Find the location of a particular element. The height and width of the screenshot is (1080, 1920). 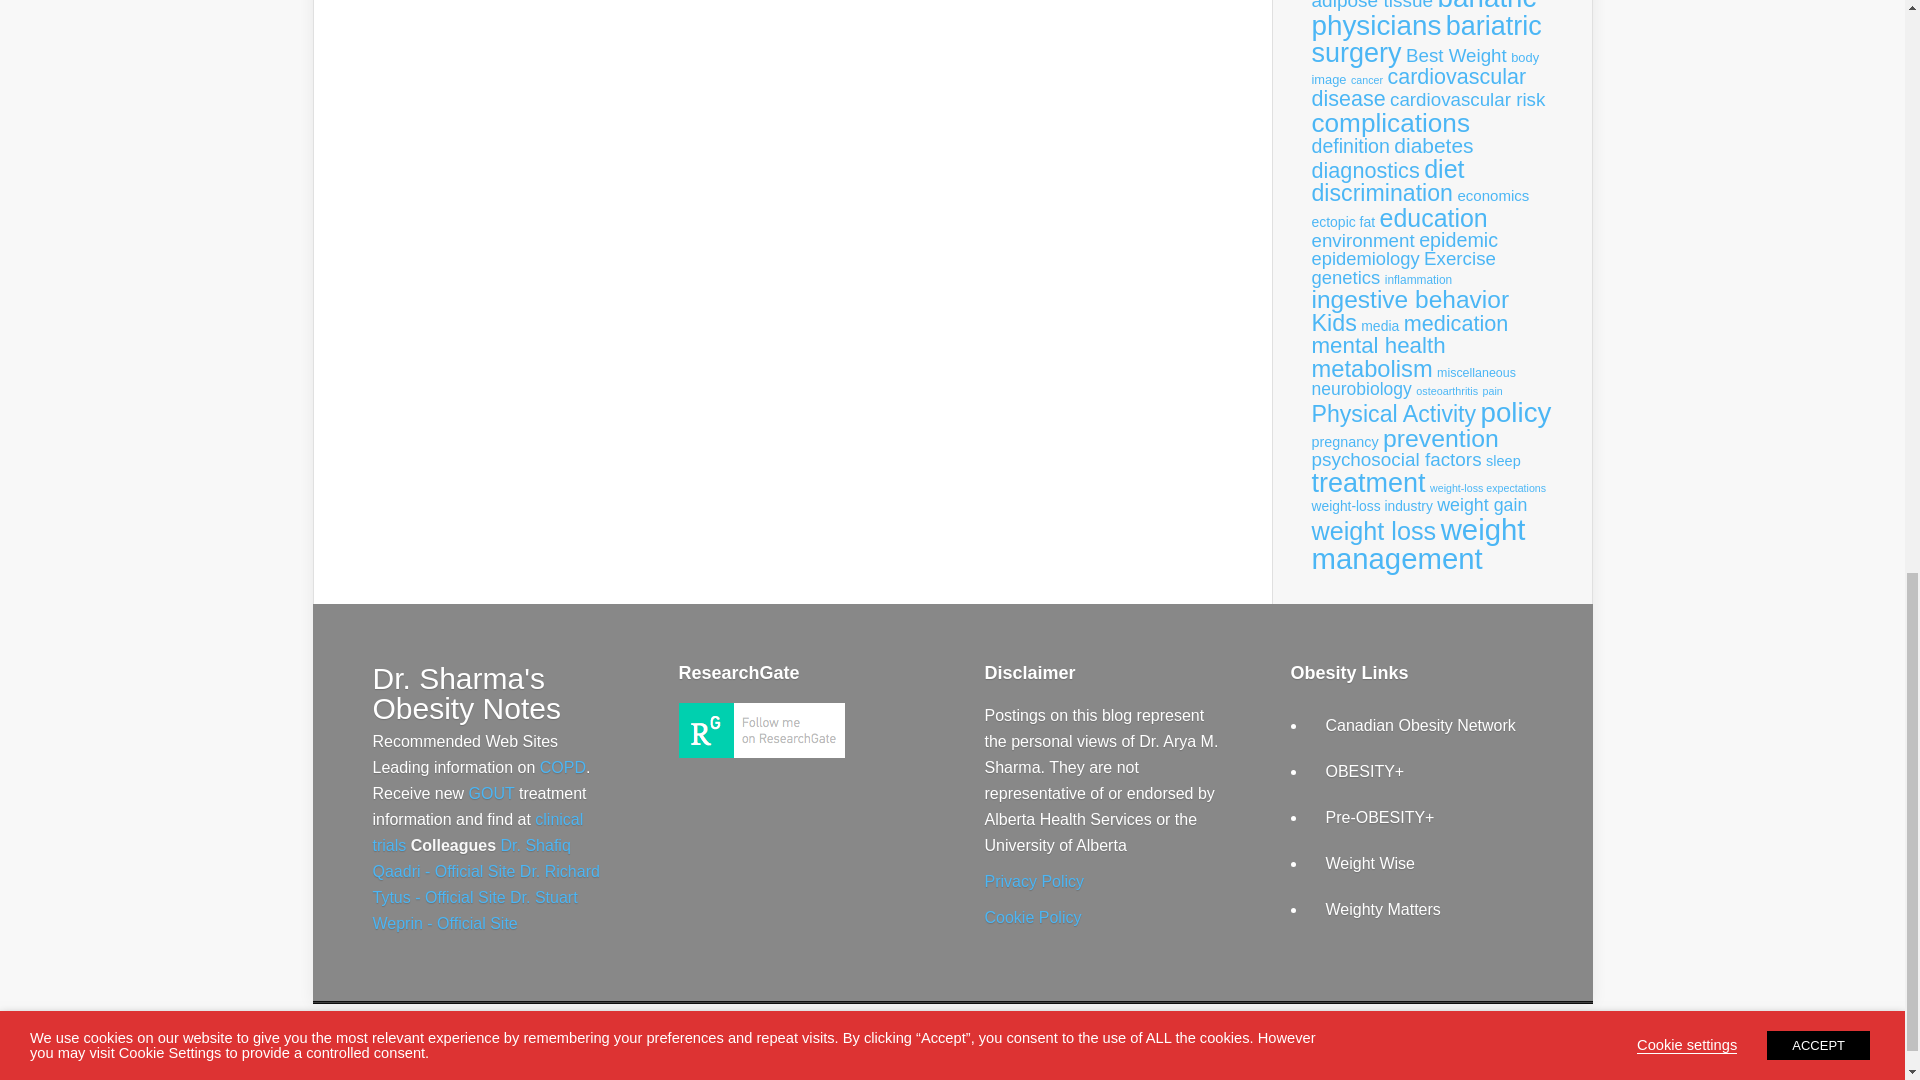

ectopic fat is located at coordinates (1344, 222).